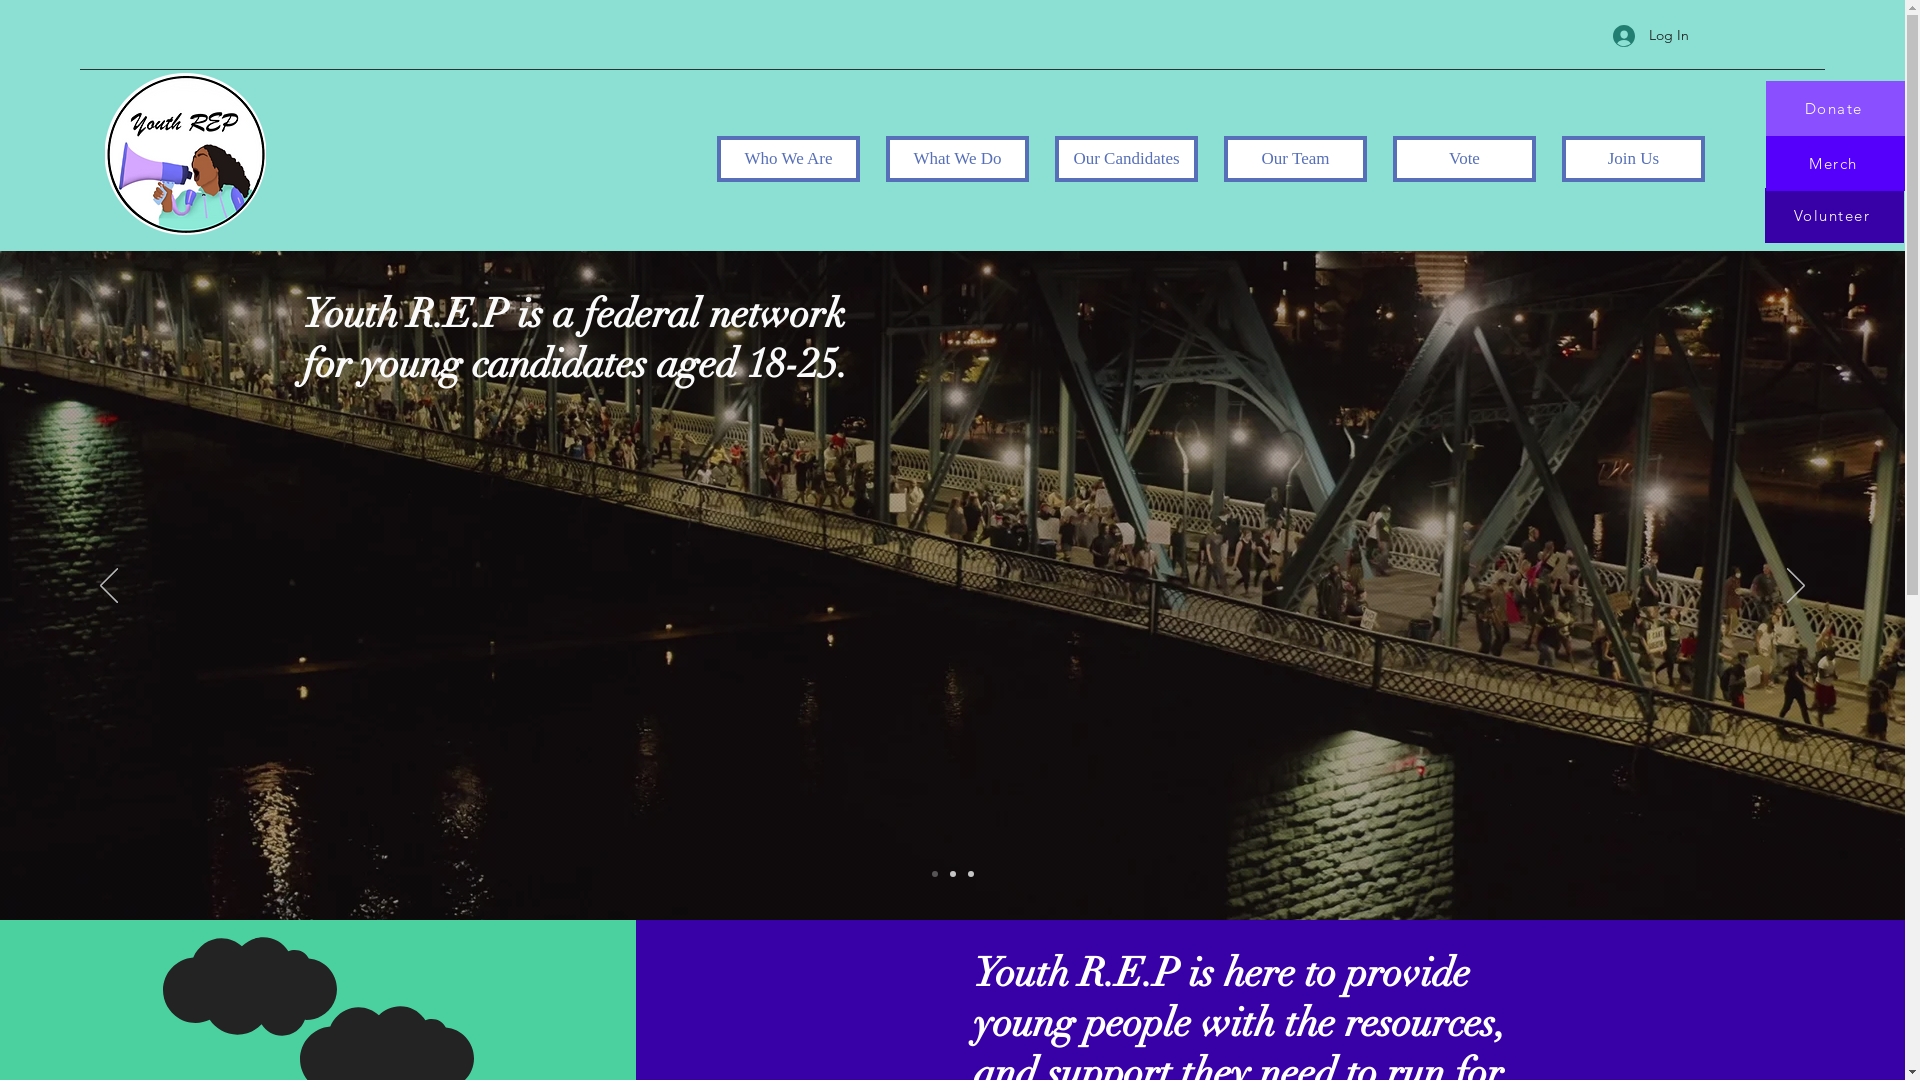 The image size is (1920, 1080). What do you see at coordinates (1126, 159) in the screenshot?
I see `Our Candidates` at bounding box center [1126, 159].